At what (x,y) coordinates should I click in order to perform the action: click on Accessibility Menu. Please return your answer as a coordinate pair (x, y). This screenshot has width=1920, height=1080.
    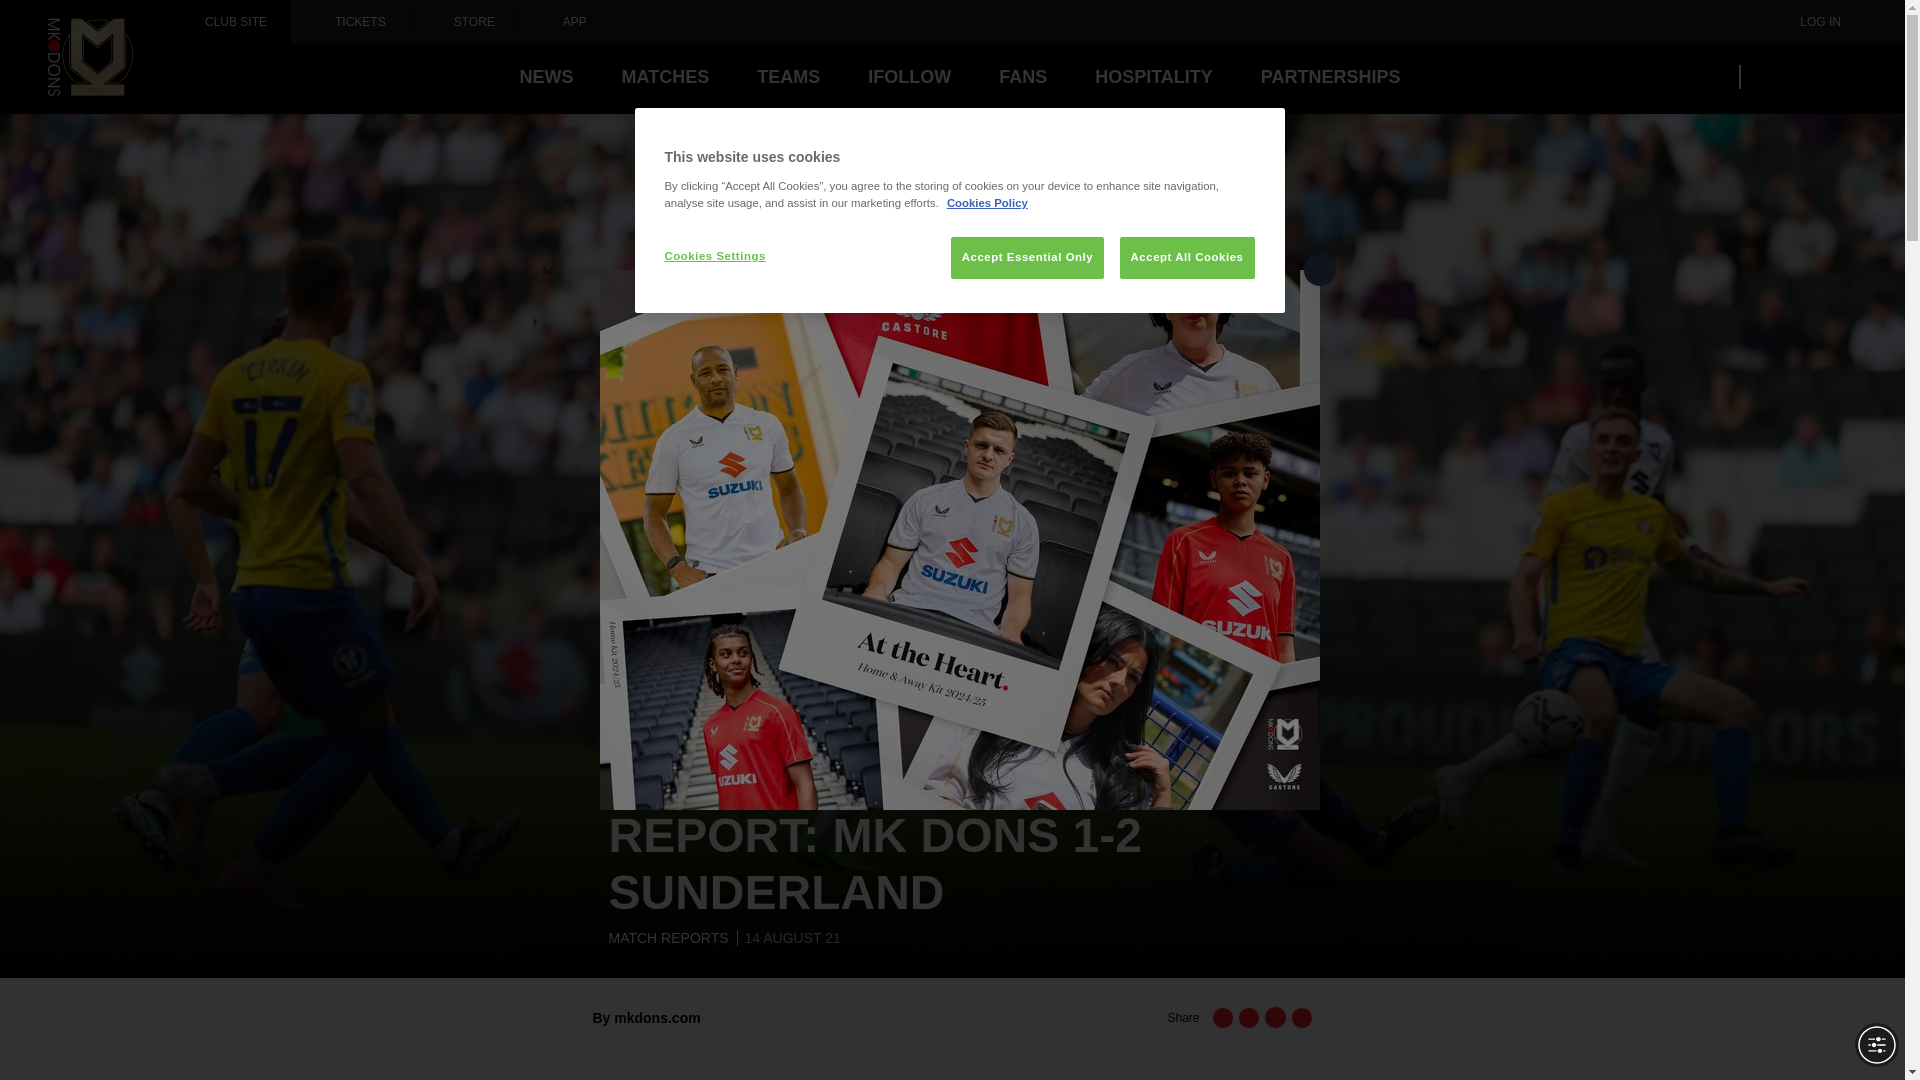
    Looking at the image, I should click on (1876, 1044).